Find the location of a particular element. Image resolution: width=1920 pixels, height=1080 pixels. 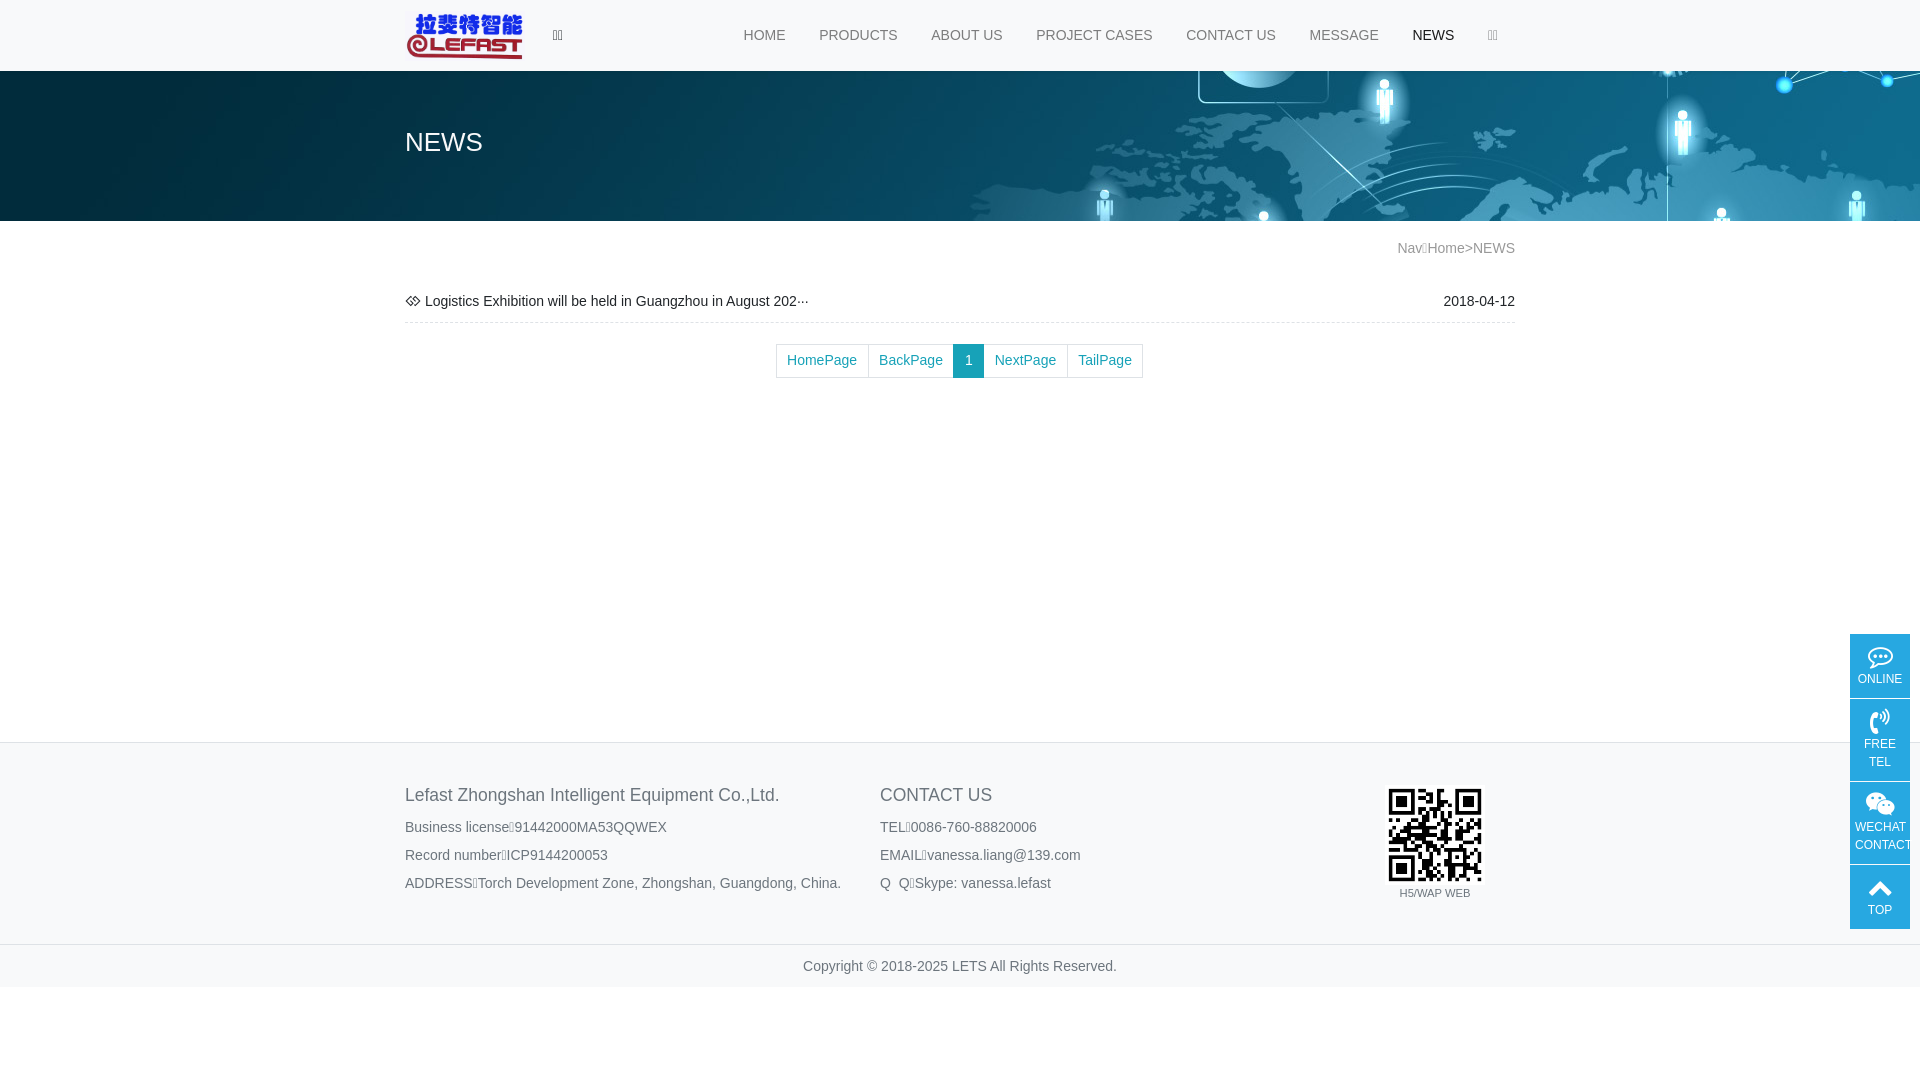

NEWS is located at coordinates (1434, 36).